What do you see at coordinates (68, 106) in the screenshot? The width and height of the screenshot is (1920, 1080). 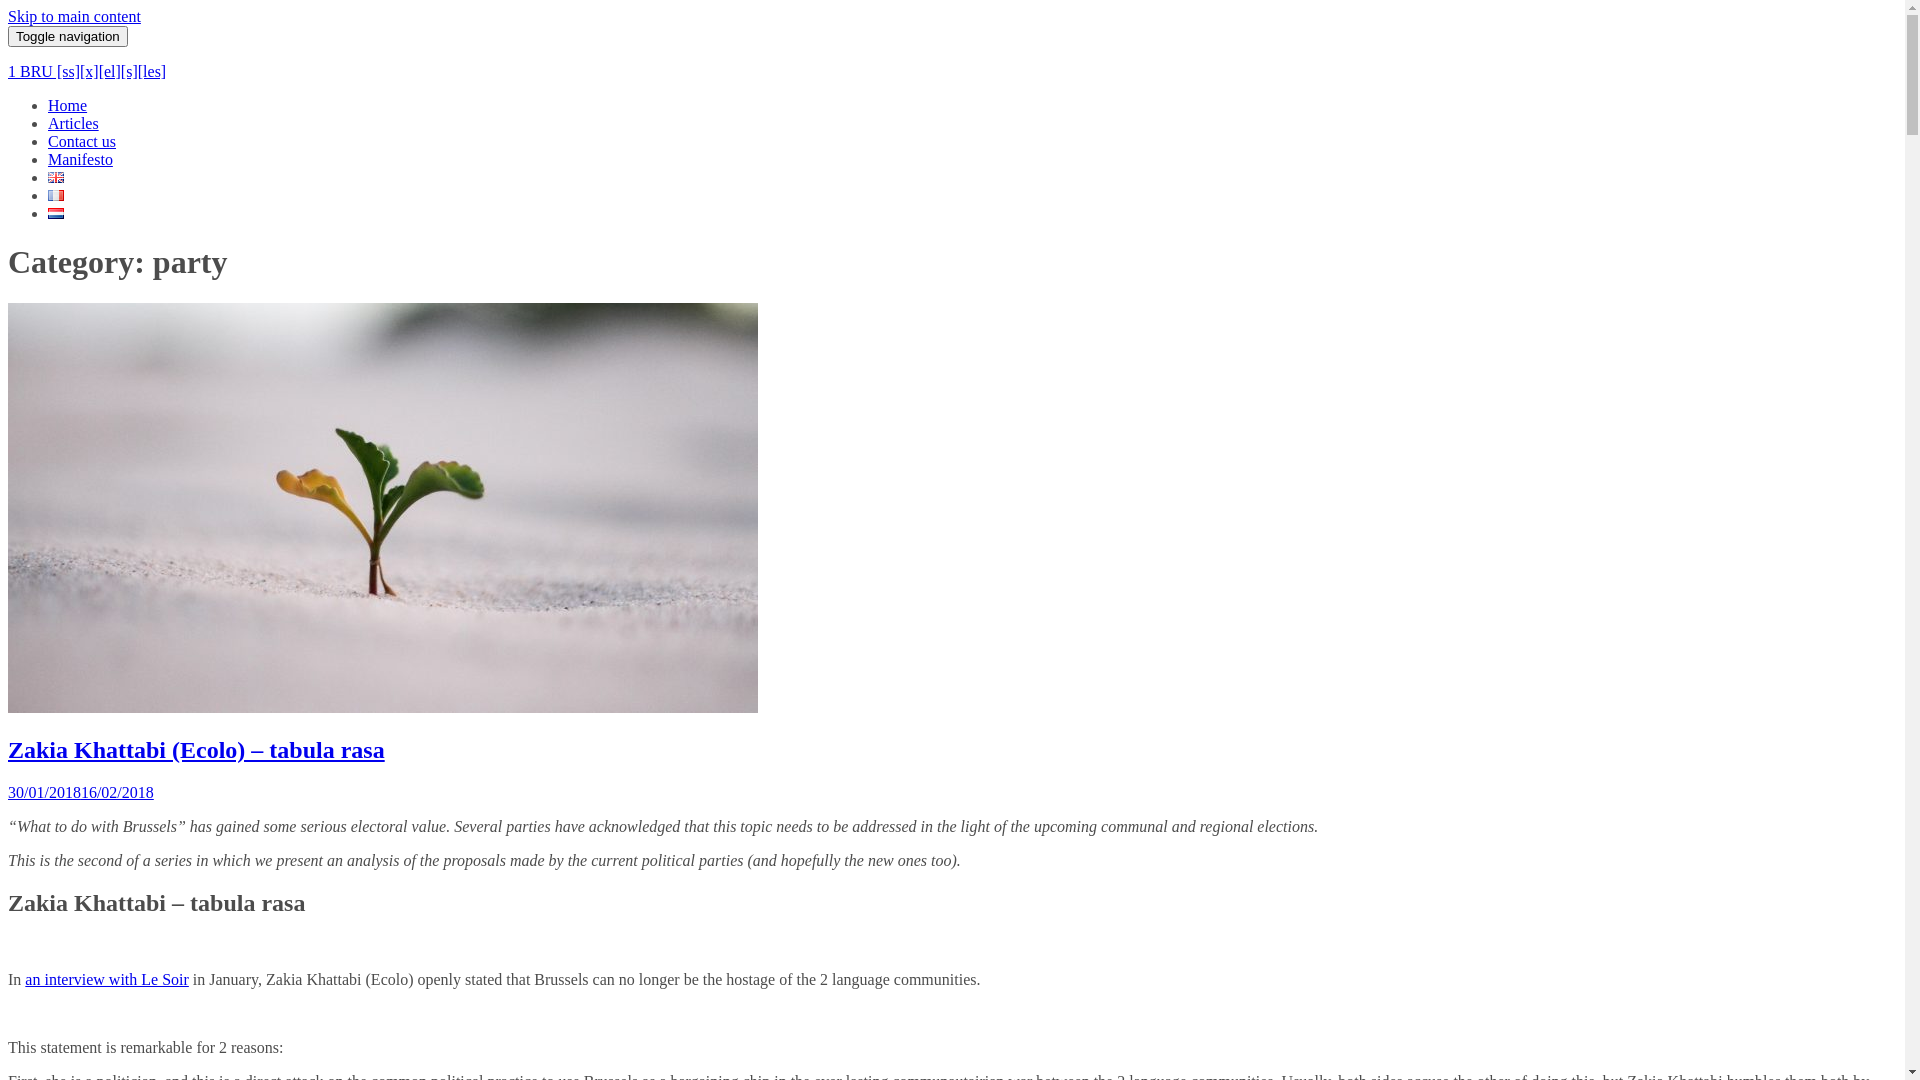 I see `Home` at bounding box center [68, 106].